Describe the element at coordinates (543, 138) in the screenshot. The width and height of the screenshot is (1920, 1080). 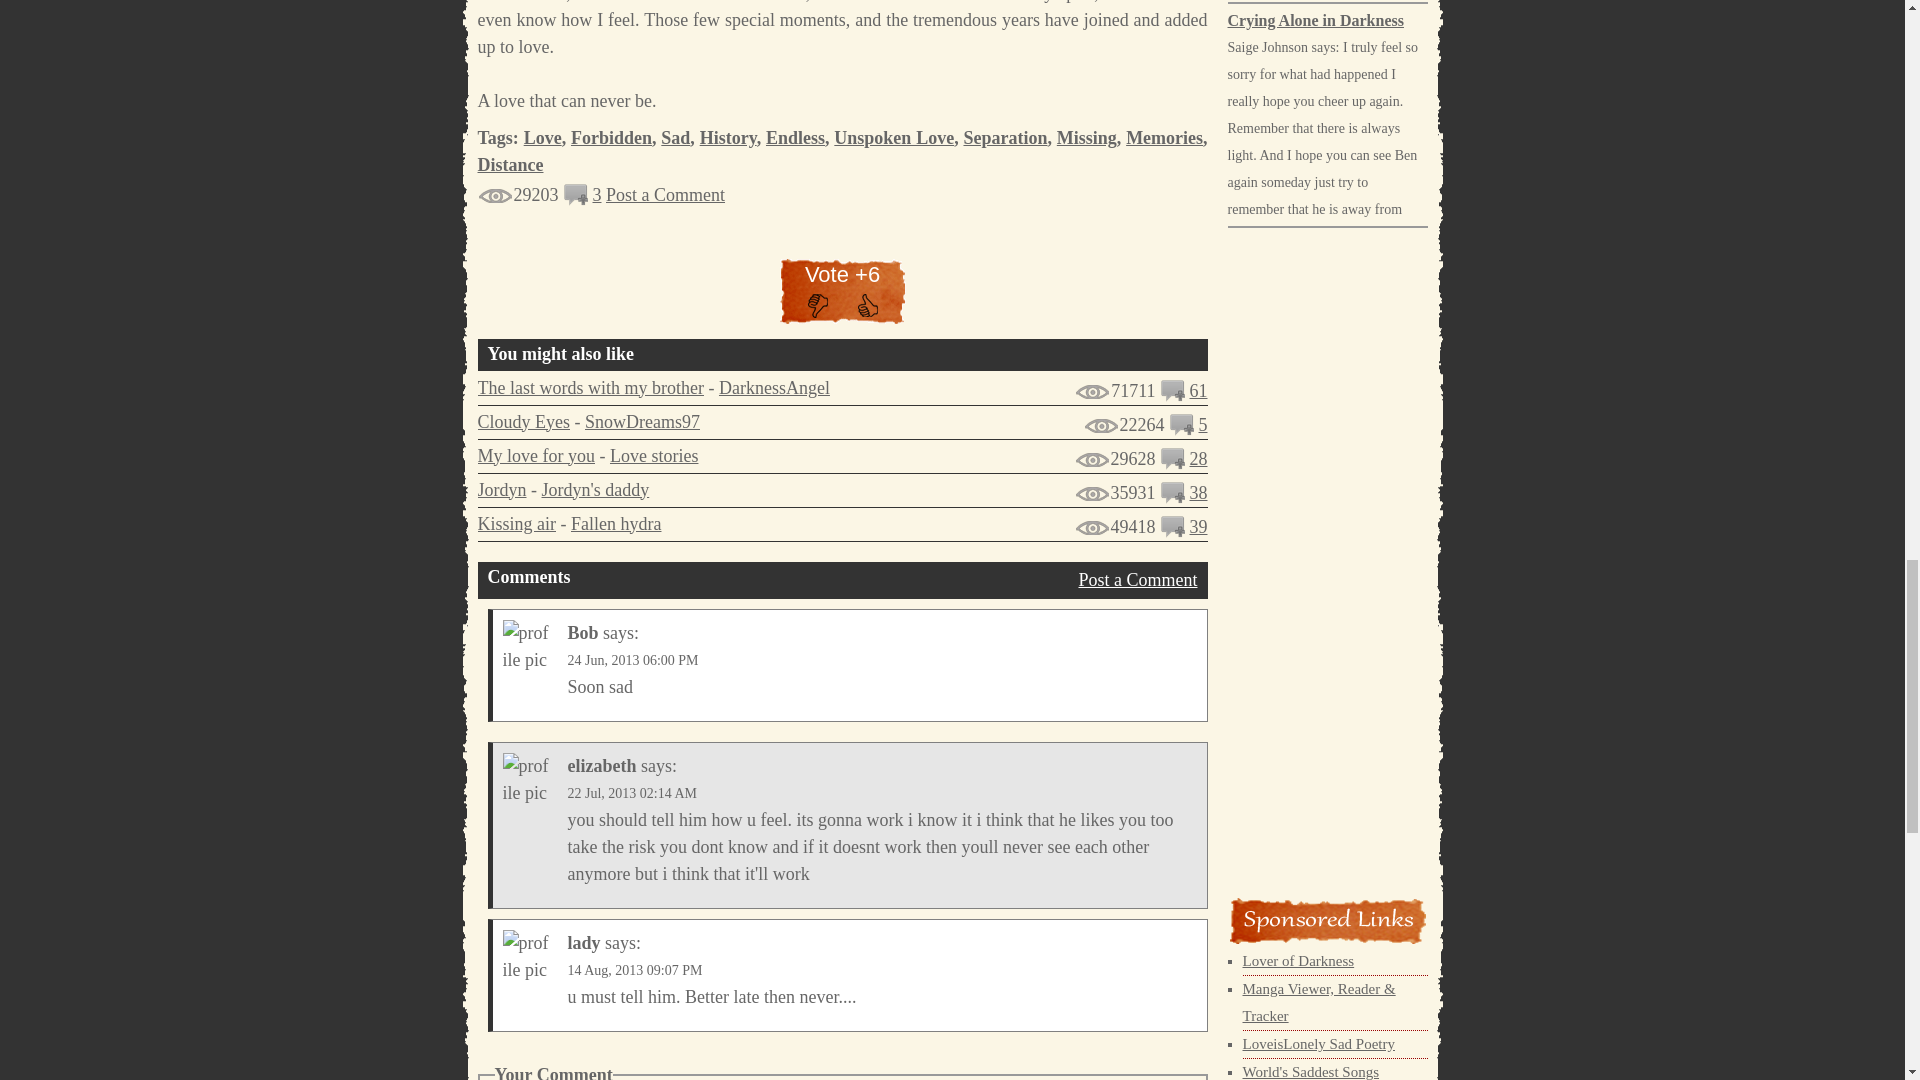
I see `Love` at that location.